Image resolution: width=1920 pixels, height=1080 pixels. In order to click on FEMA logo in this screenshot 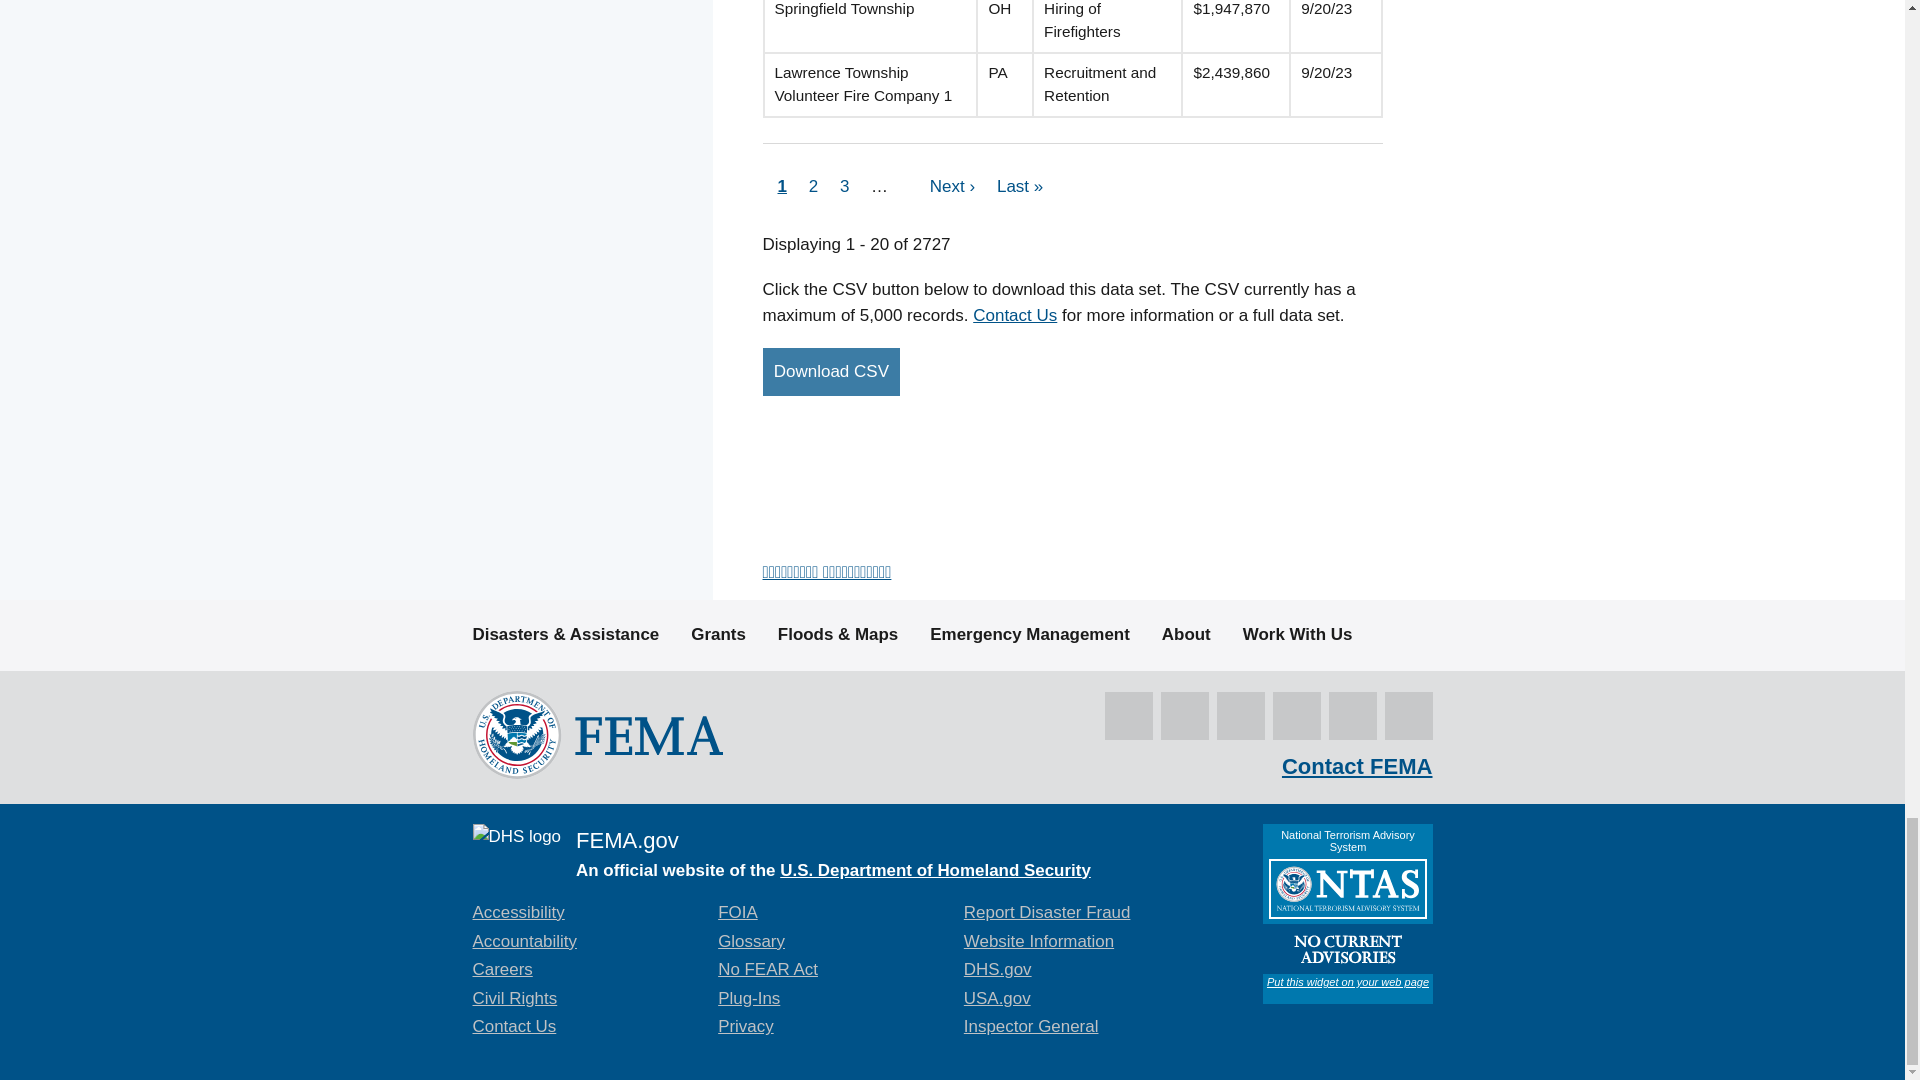, I will do `click(596, 735)`.